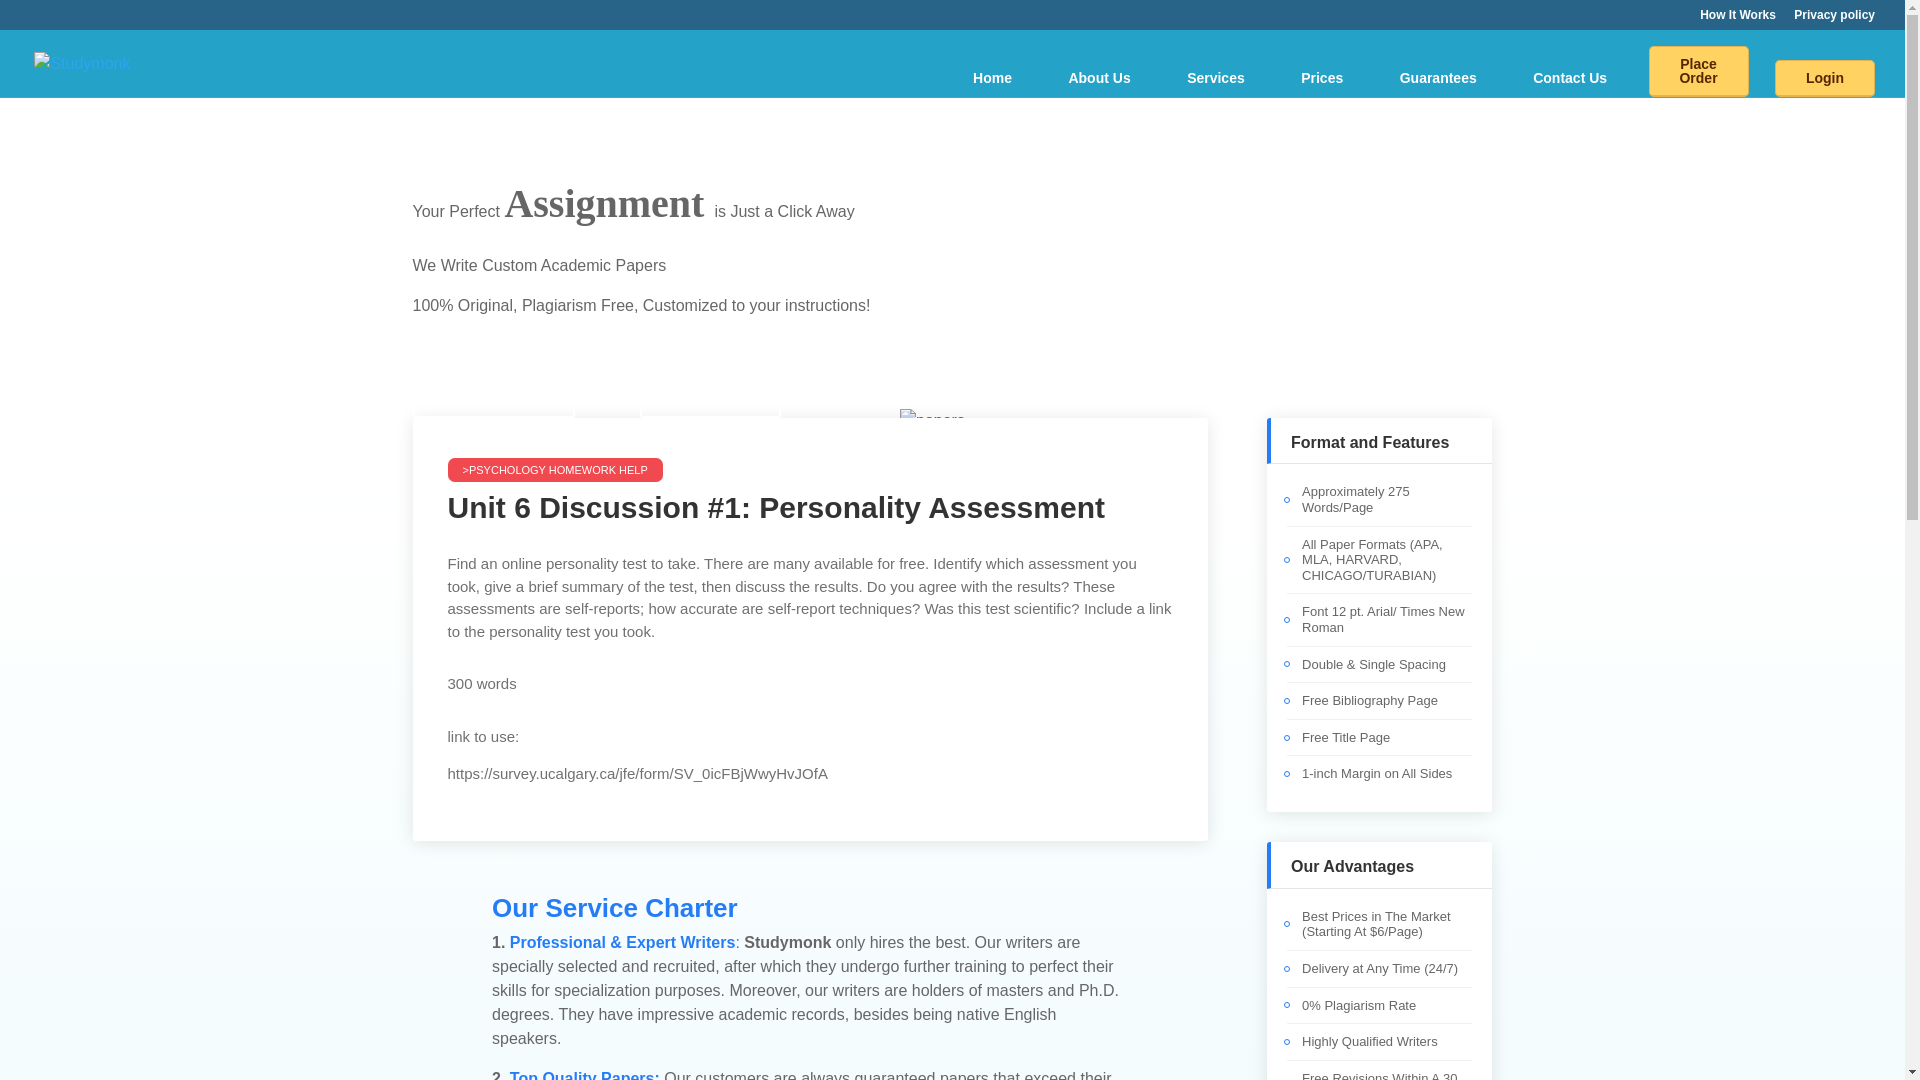 This screenshot has width=1920, height=1080. What do you see at coordinates (710, 394) in the screenshot?
I see `Order Now` at bounding box center [710, 394].